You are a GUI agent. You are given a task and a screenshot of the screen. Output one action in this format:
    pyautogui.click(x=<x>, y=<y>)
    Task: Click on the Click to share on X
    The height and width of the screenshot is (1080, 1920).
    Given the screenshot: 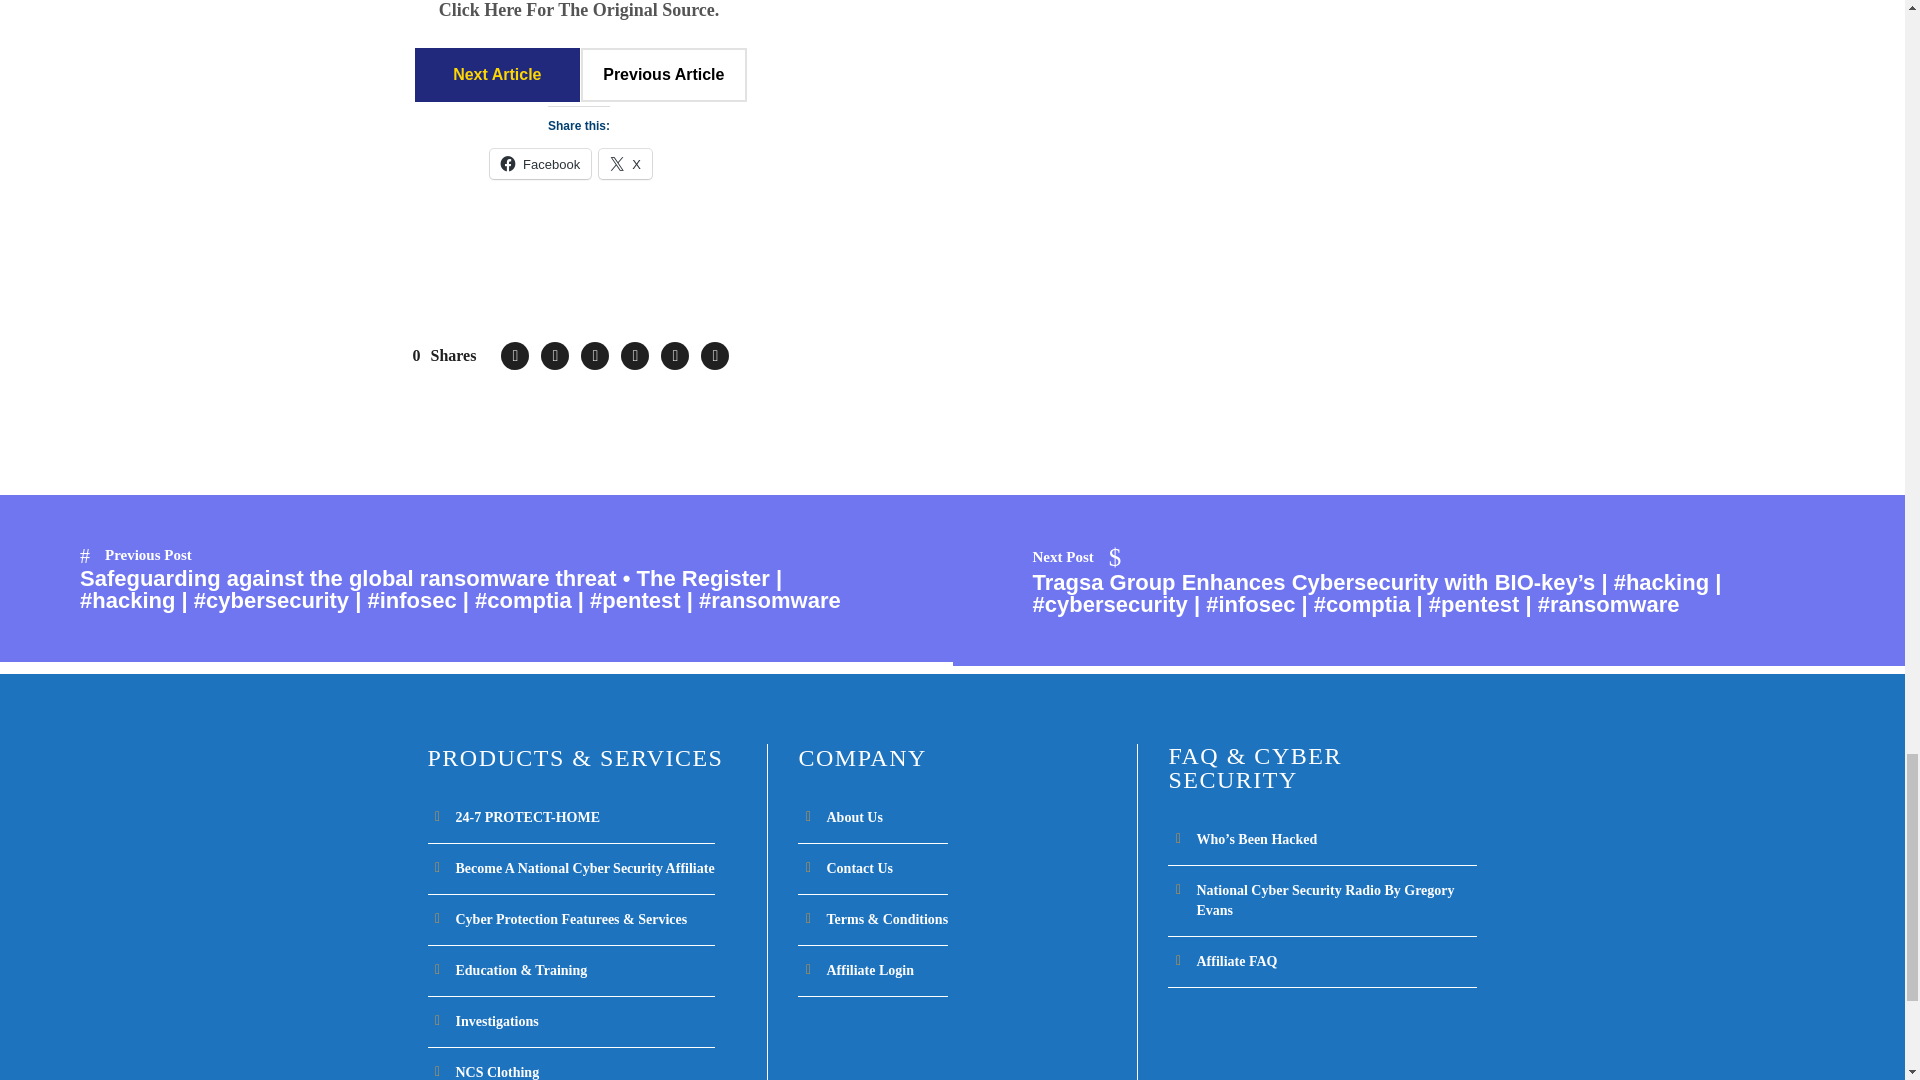 What is the action you would take?
    pyautogui.click(x=626, y=164)
    